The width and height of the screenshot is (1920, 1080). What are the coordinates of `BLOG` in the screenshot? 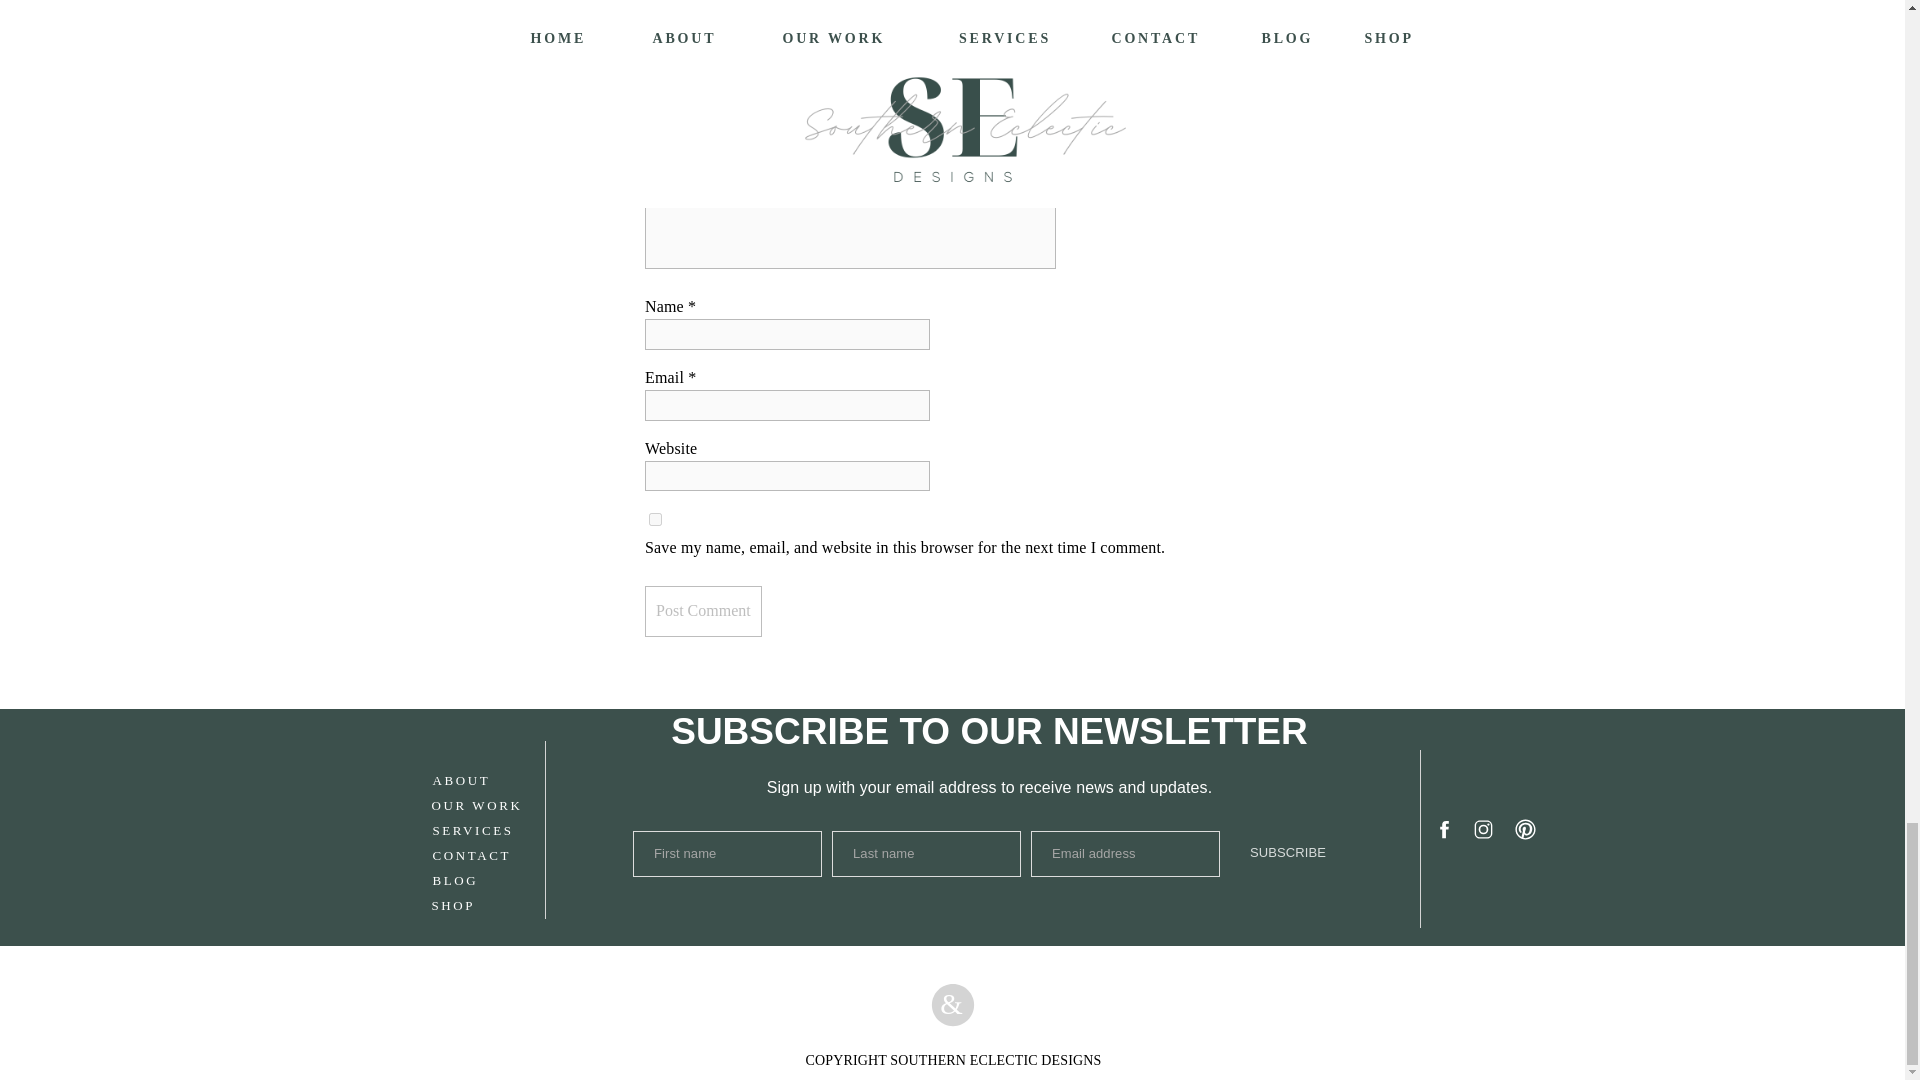 It's located at (506, 878).